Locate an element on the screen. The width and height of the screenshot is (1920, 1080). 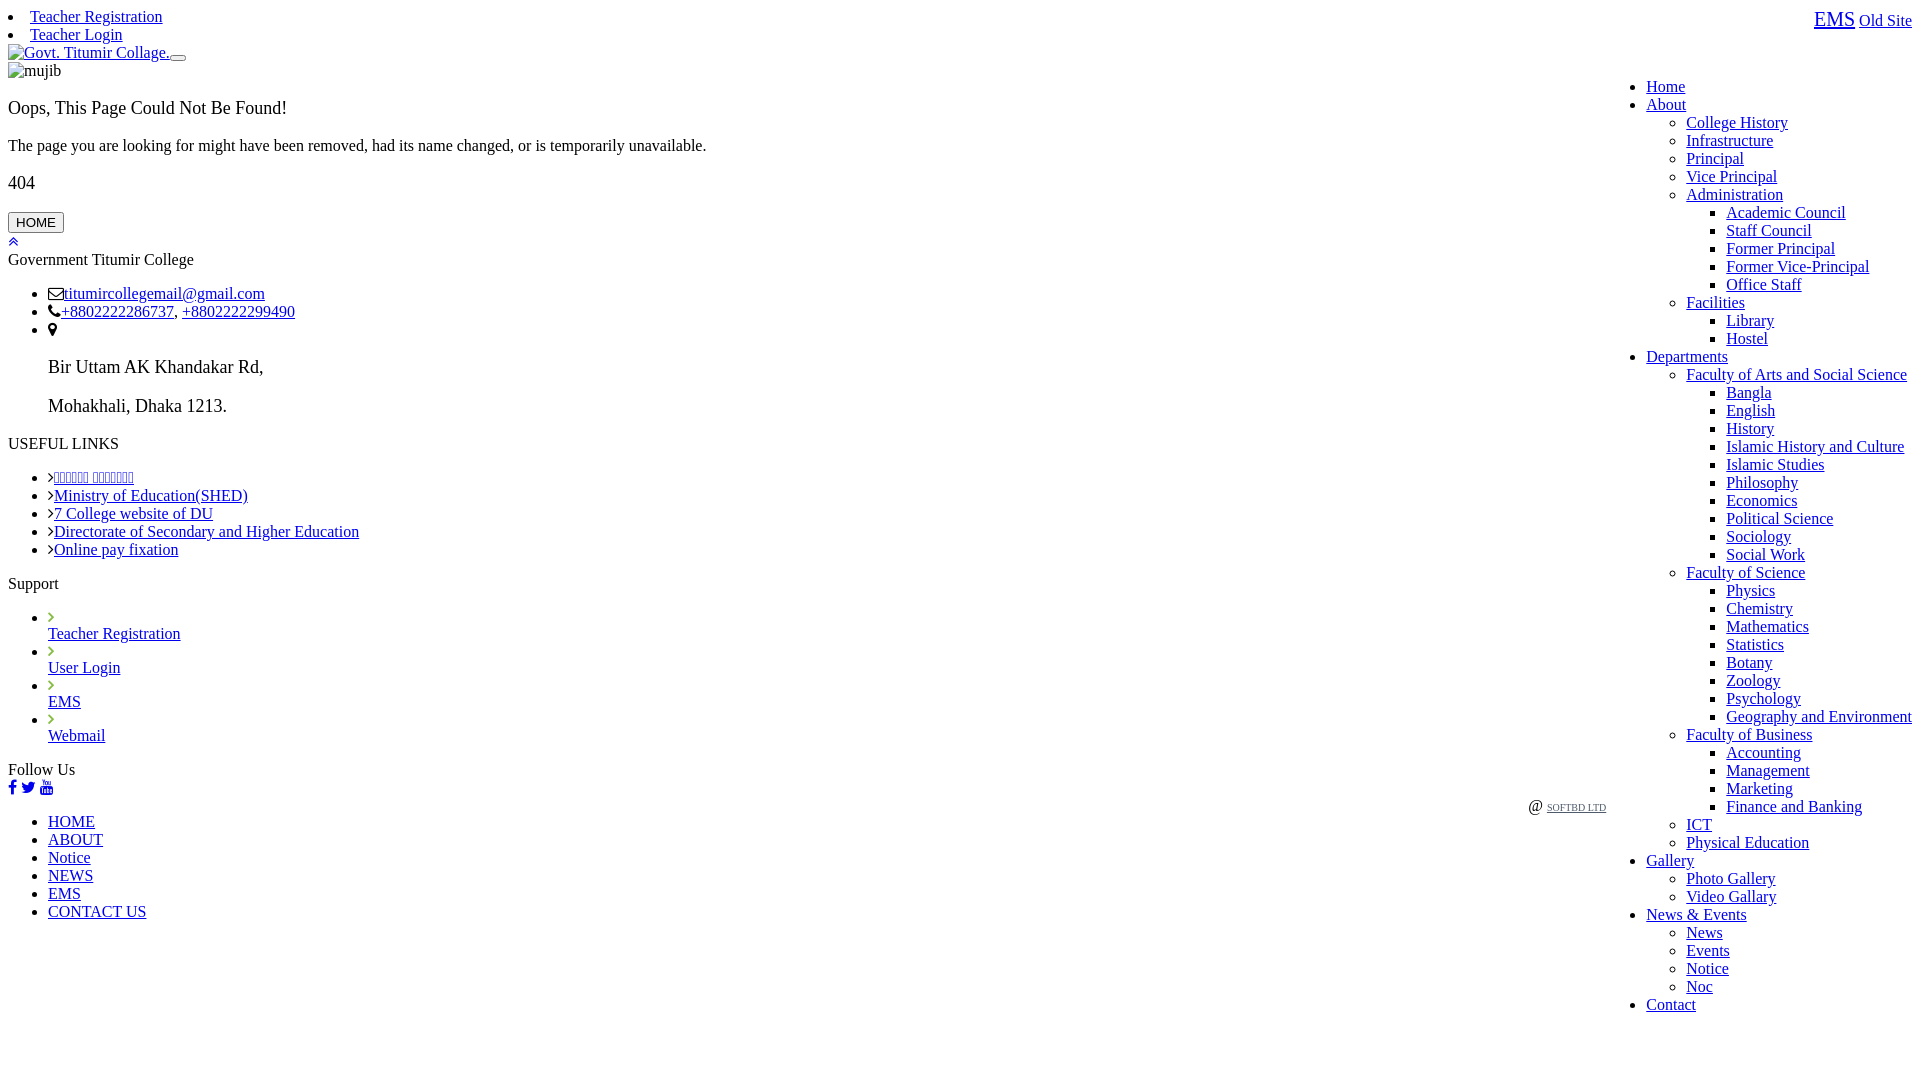
Bangla is located at coordinates (1748, 392).